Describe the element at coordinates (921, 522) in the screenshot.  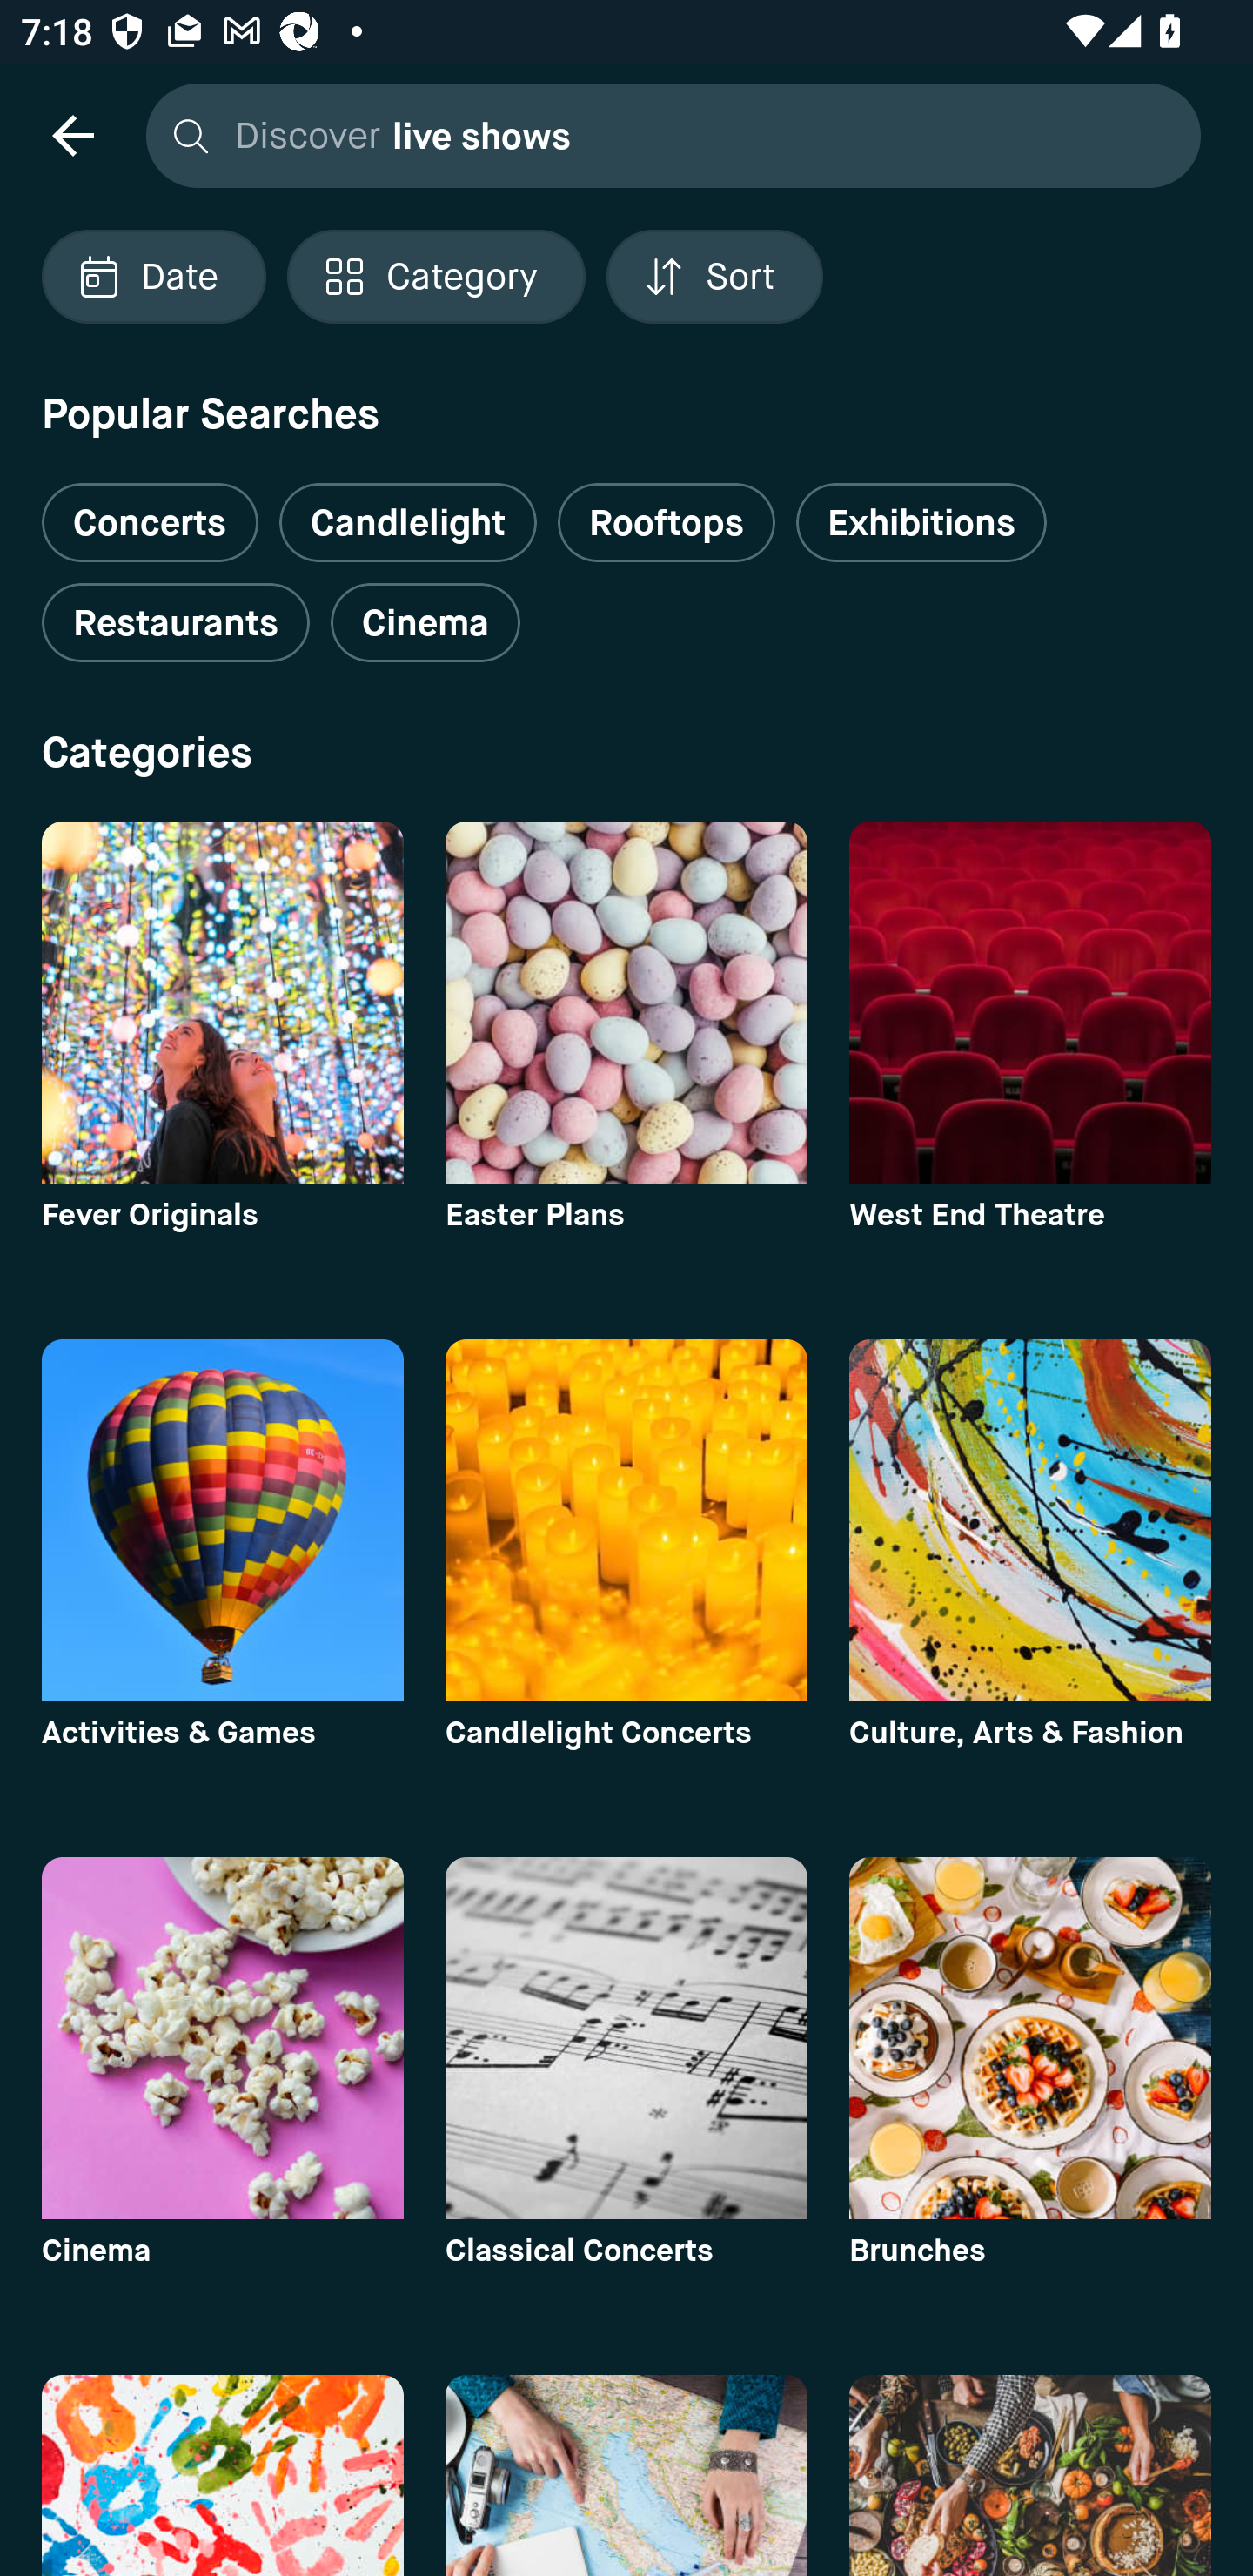
I see `Exhibitions` at that location.